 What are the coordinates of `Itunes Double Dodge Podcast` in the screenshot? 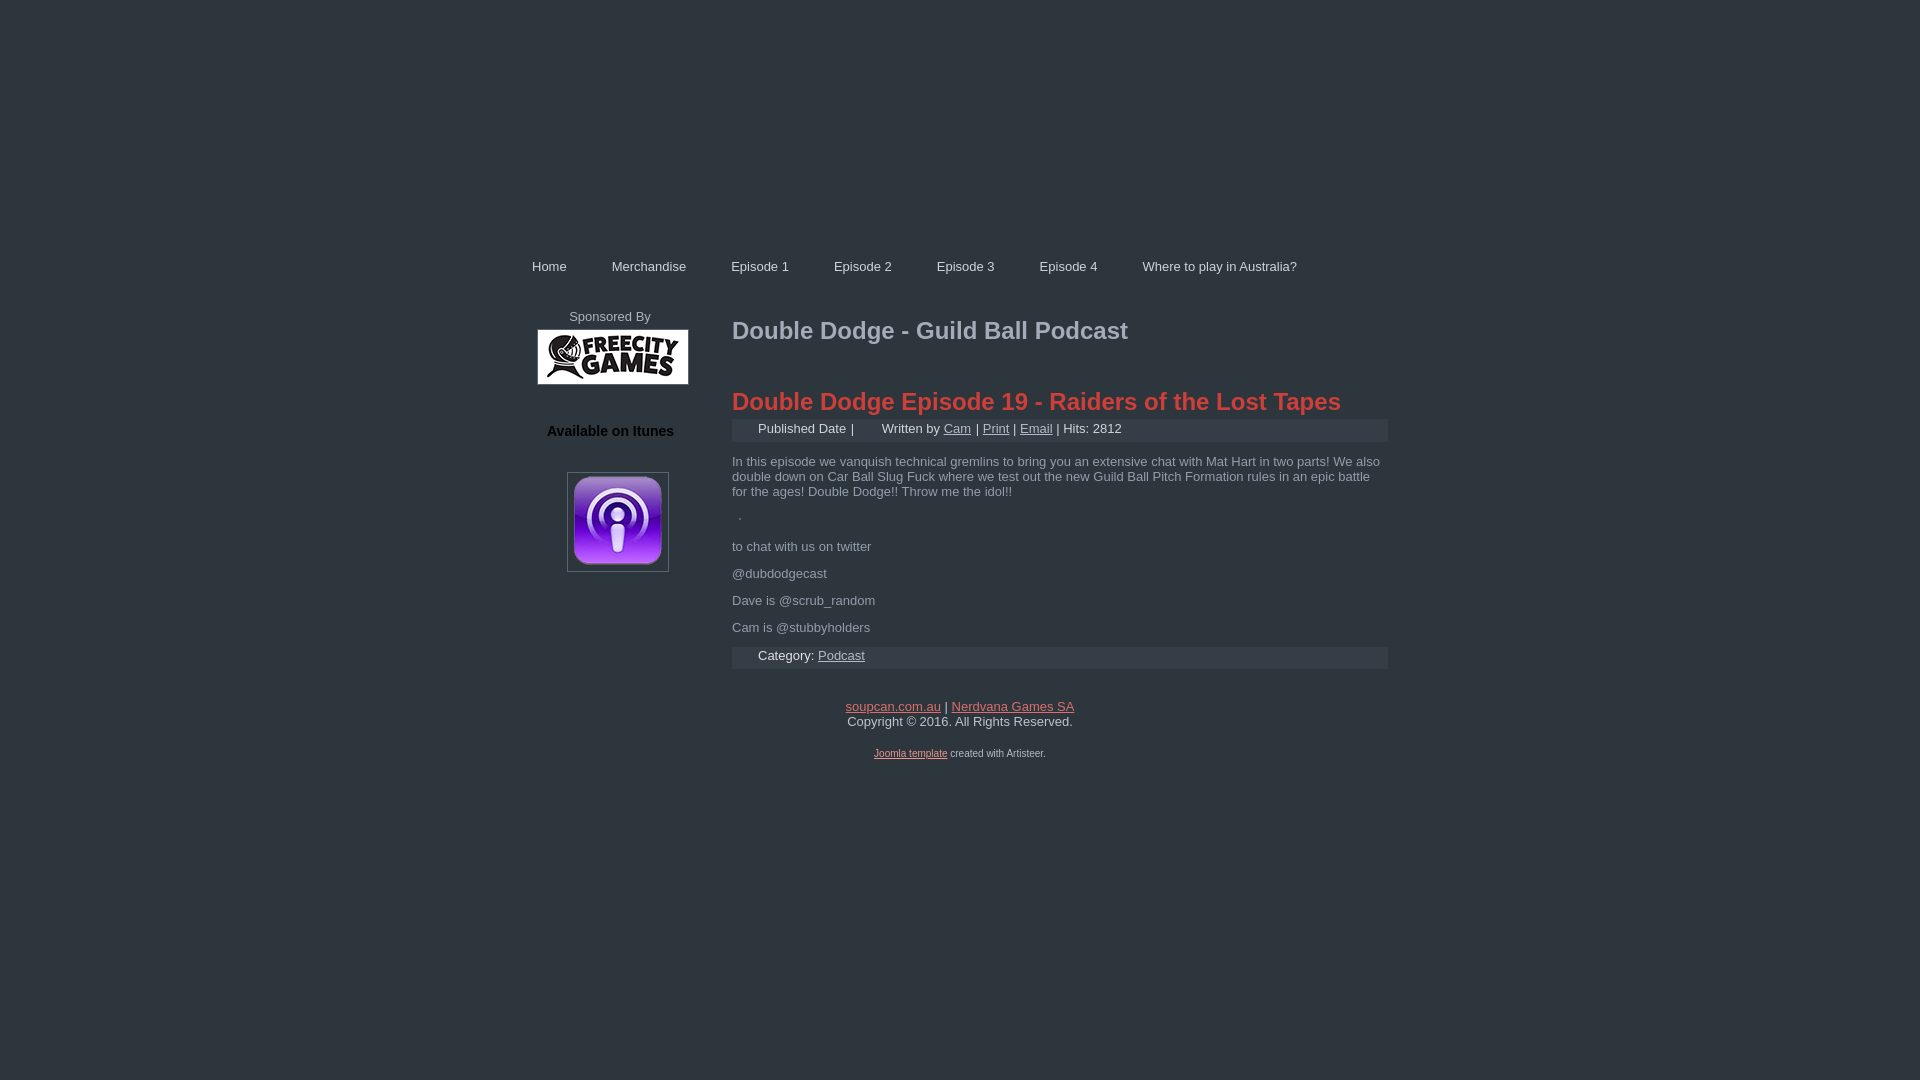 It's located at (610, 522).